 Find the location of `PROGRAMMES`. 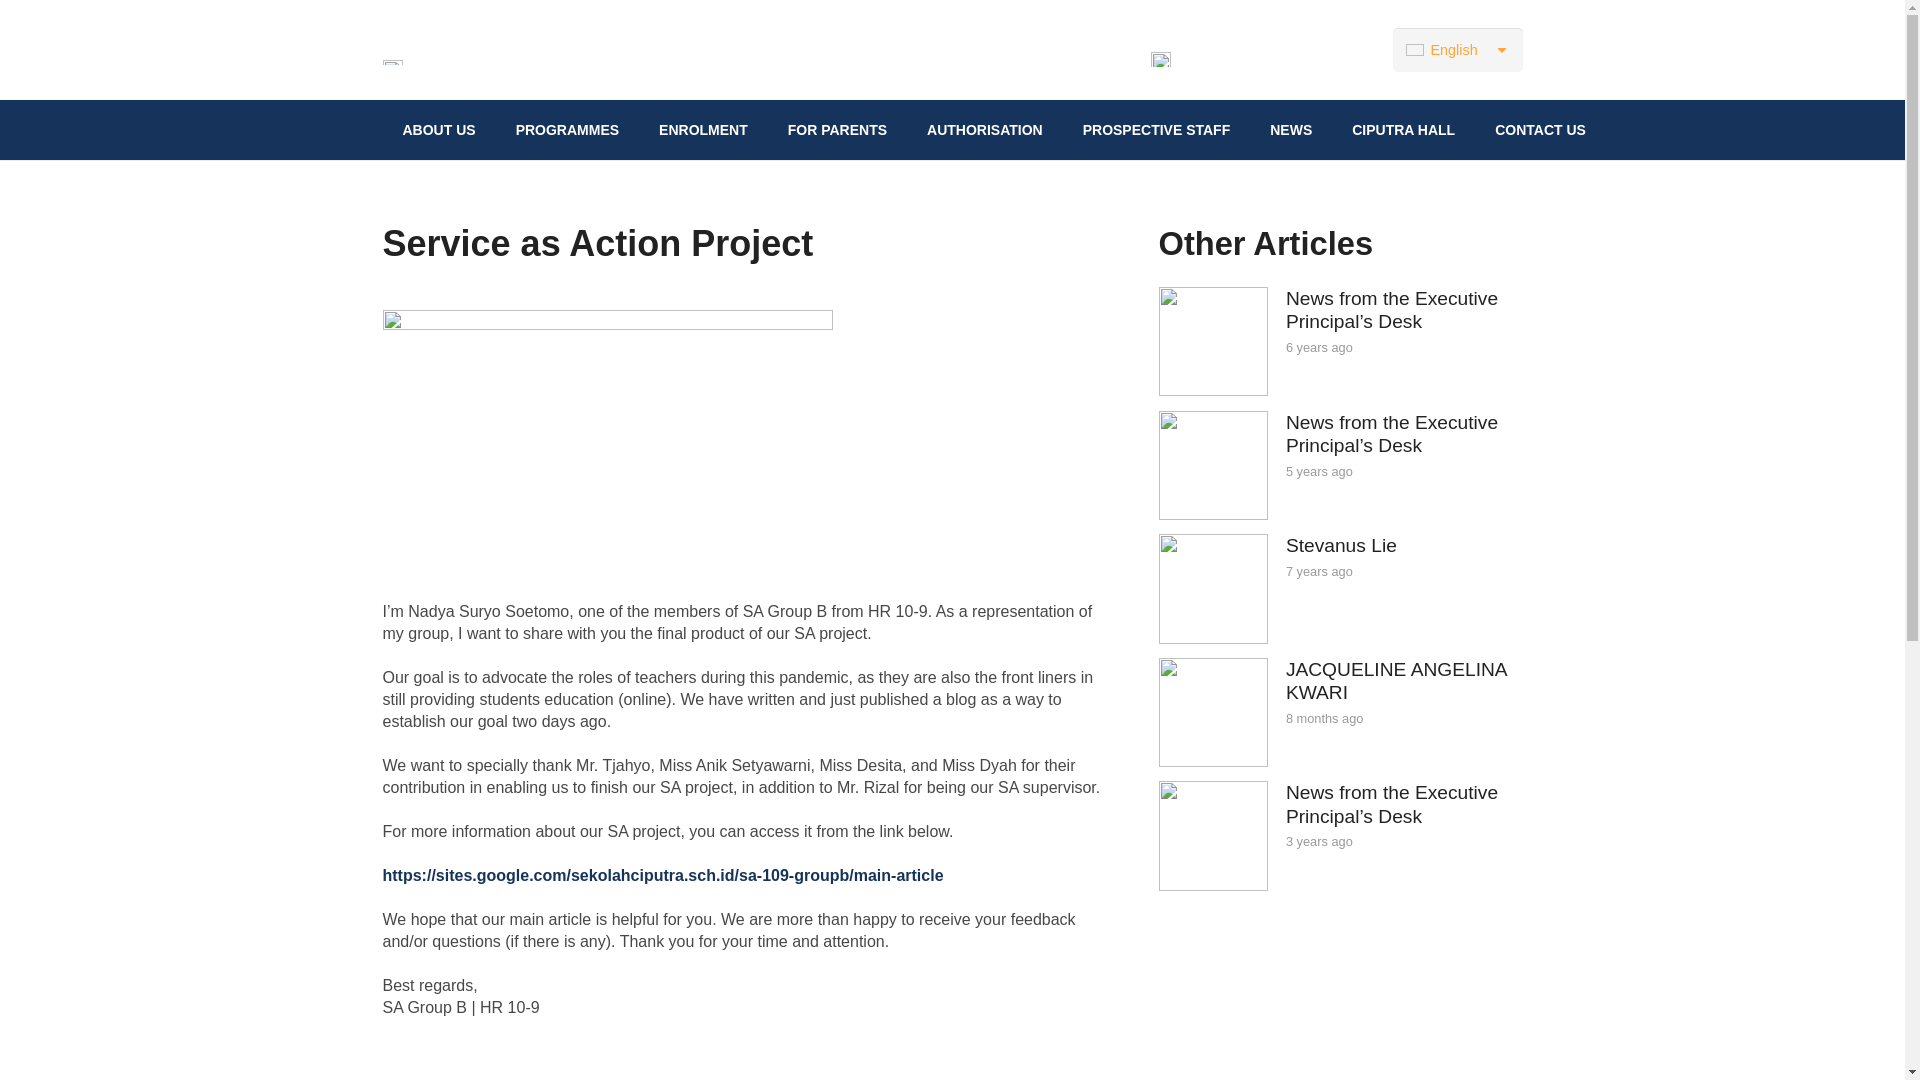

PROGRAMMES is located at coordinates (567, 130).